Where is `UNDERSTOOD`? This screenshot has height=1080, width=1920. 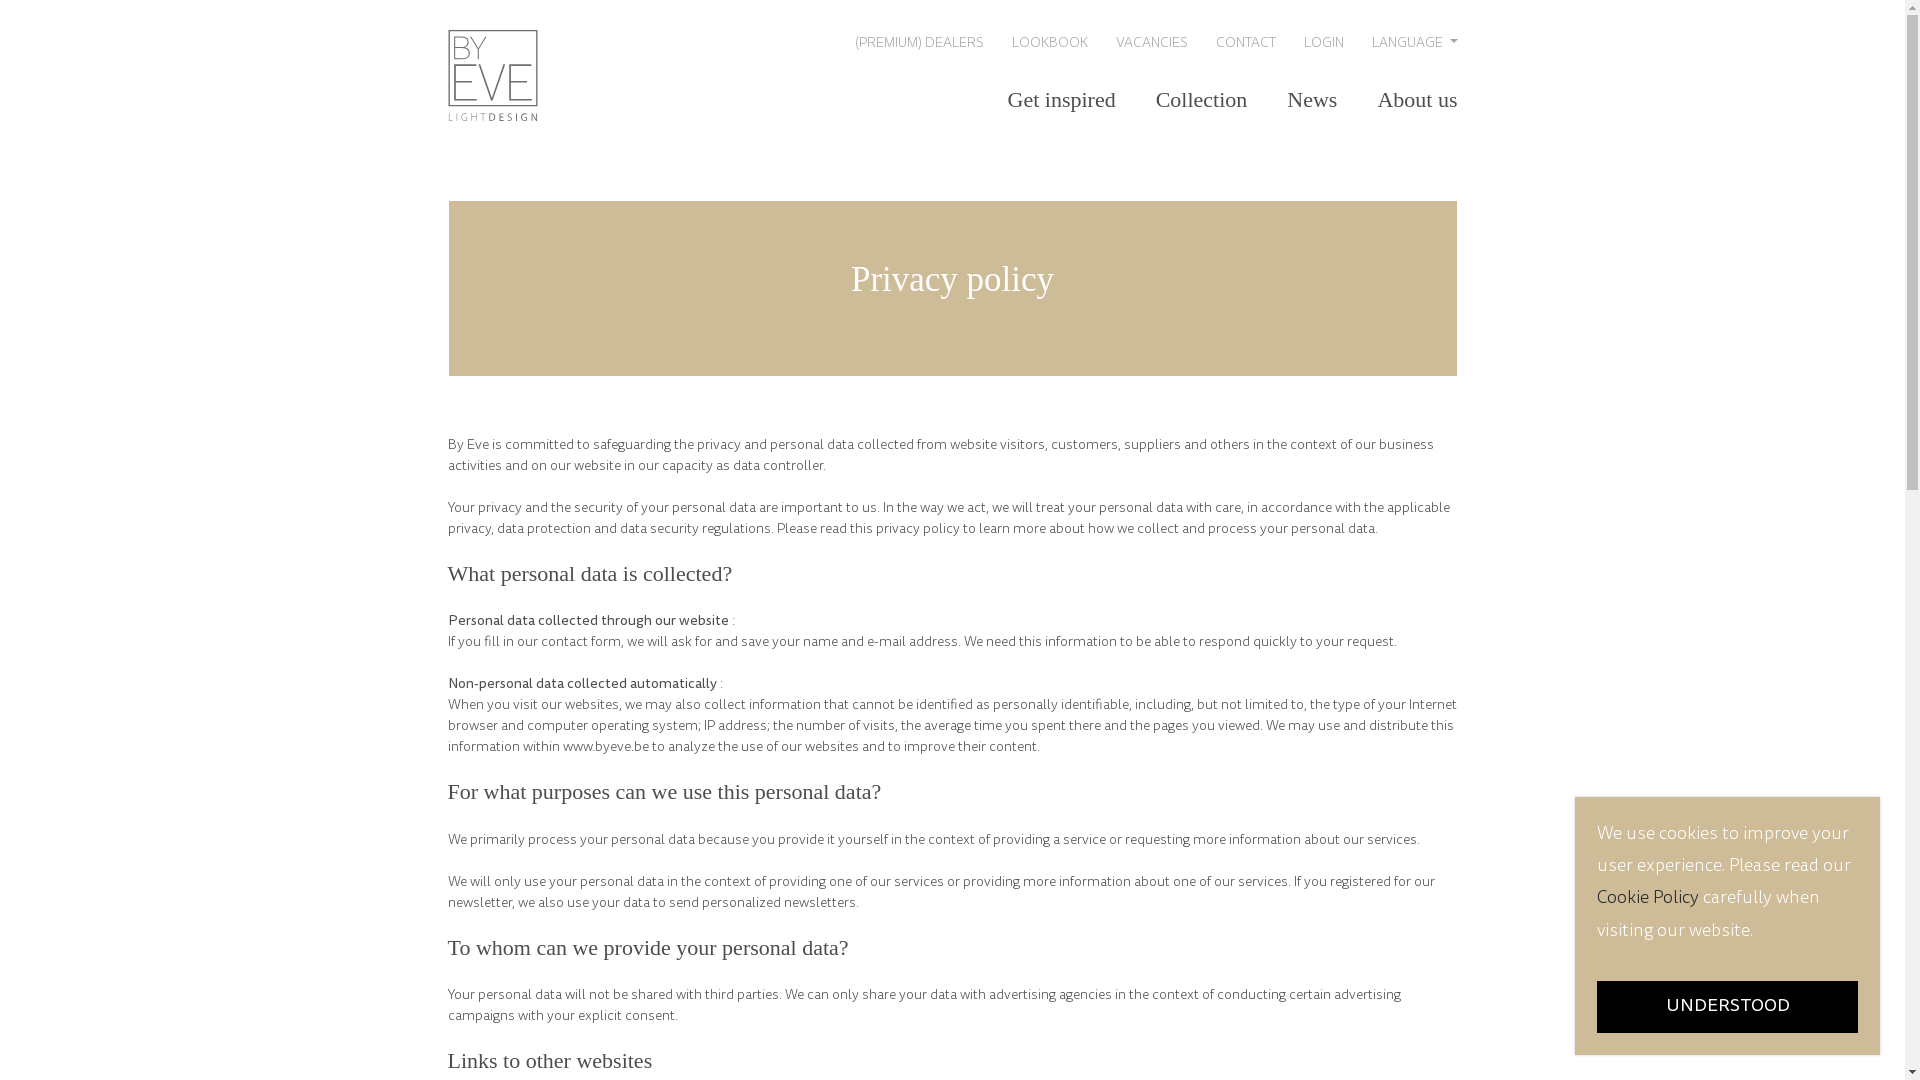 UNDERSTOOD is located at coordinates (1728, 1007).